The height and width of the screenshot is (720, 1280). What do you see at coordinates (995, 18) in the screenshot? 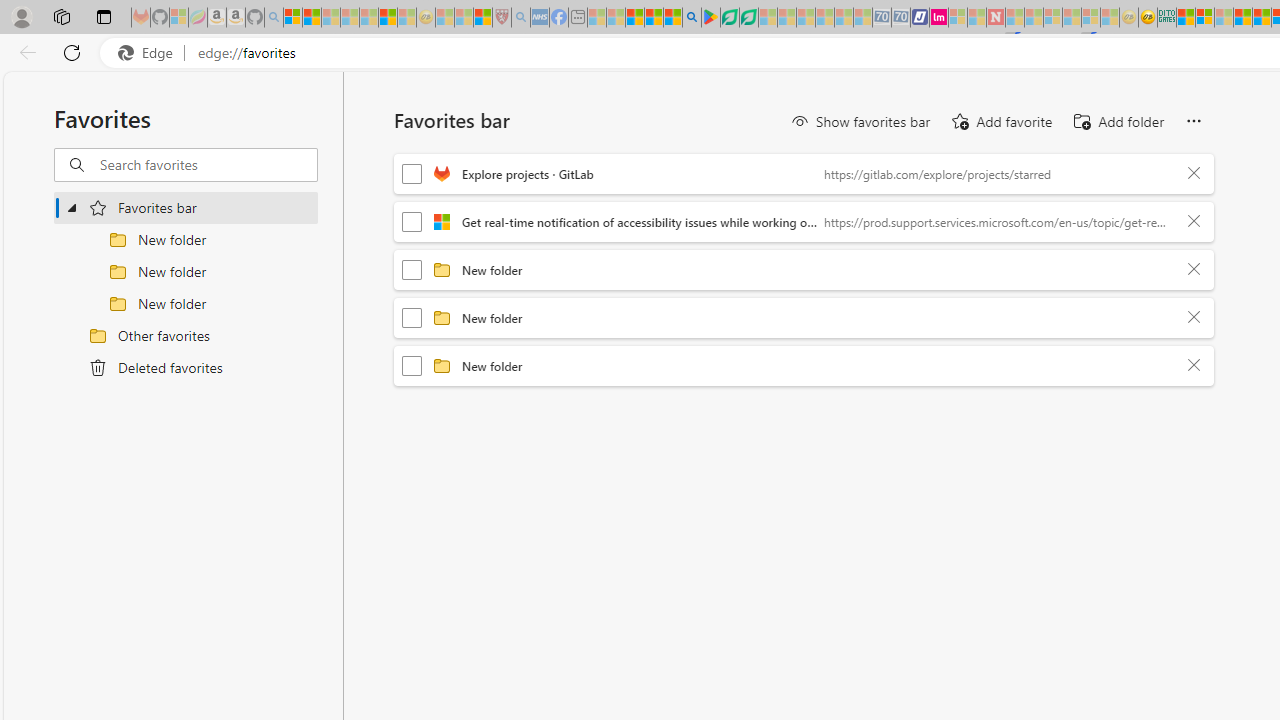
I see `Latest Politics News & Archive | Newsweek.com - Sleeping` at bounding box center [995, 18].